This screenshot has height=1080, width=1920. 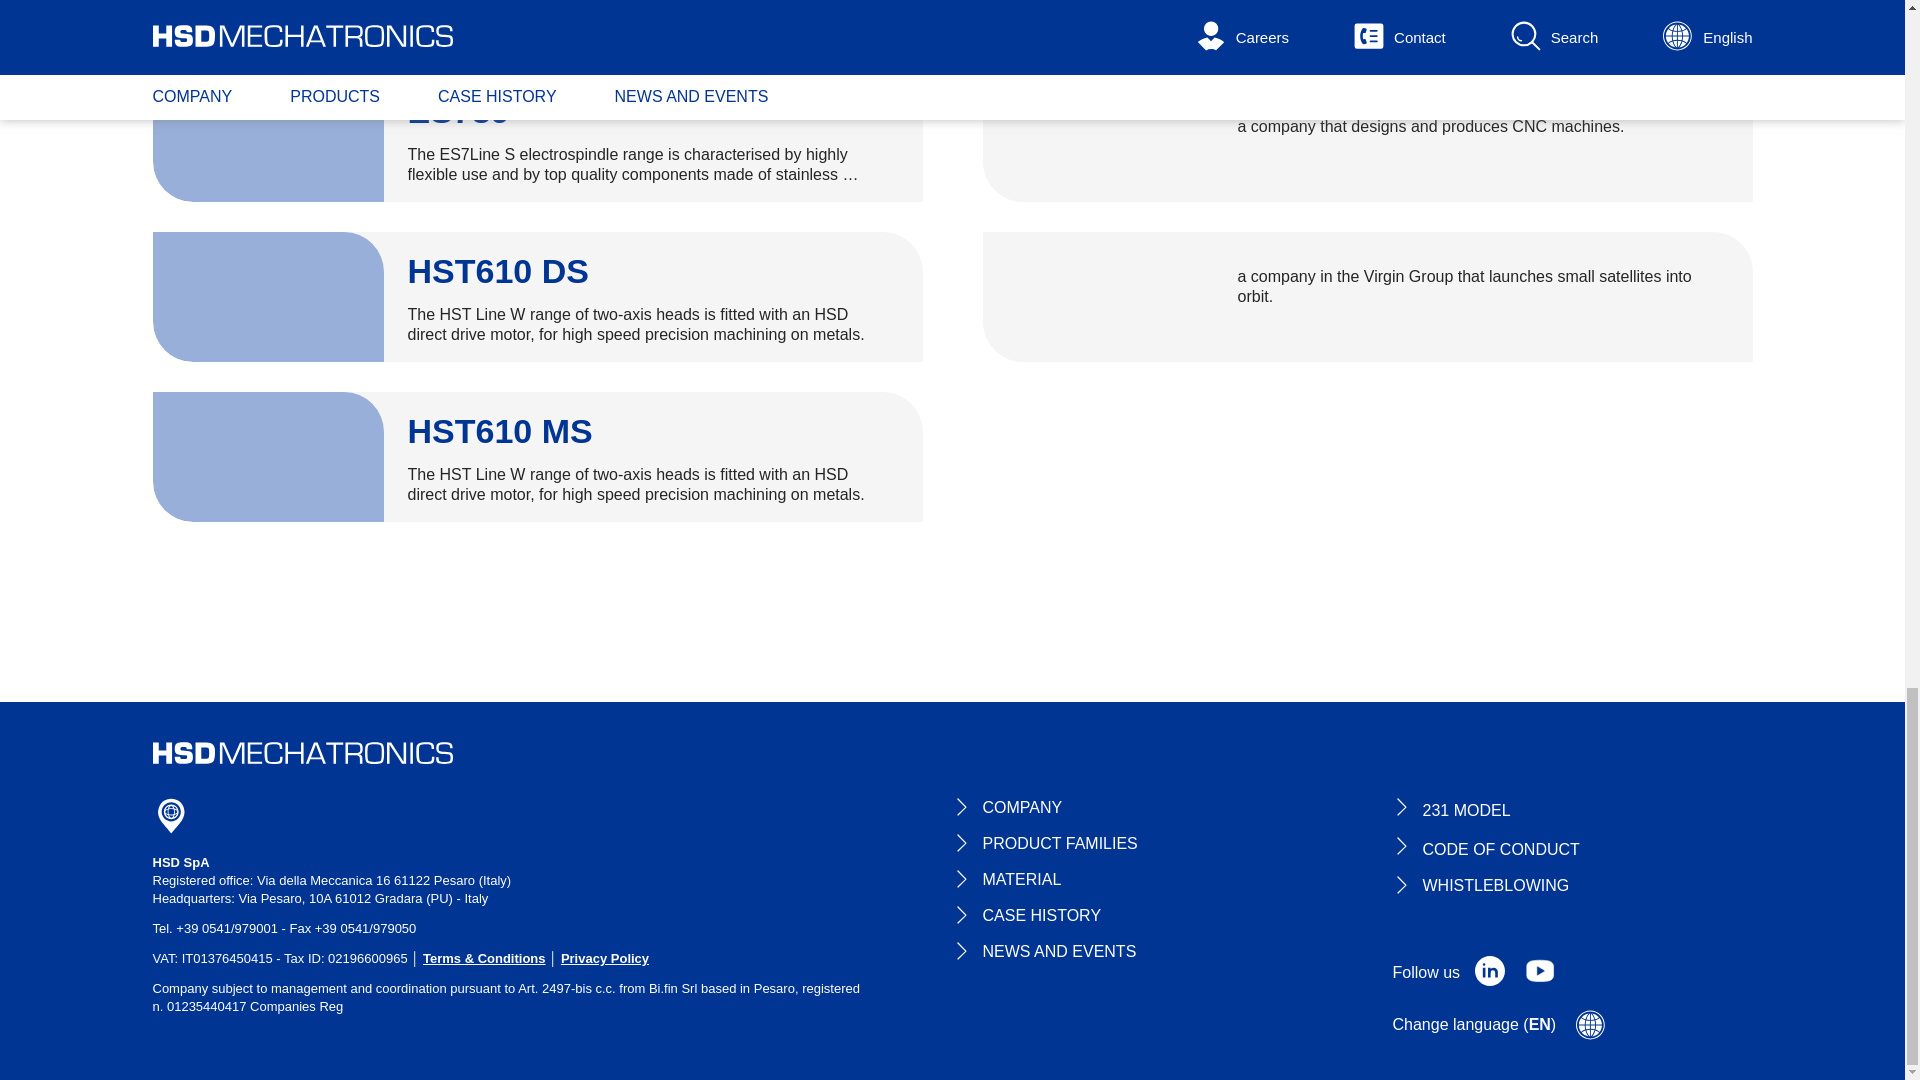 I want to click on COMPANY, so click(x=1006, y=808).